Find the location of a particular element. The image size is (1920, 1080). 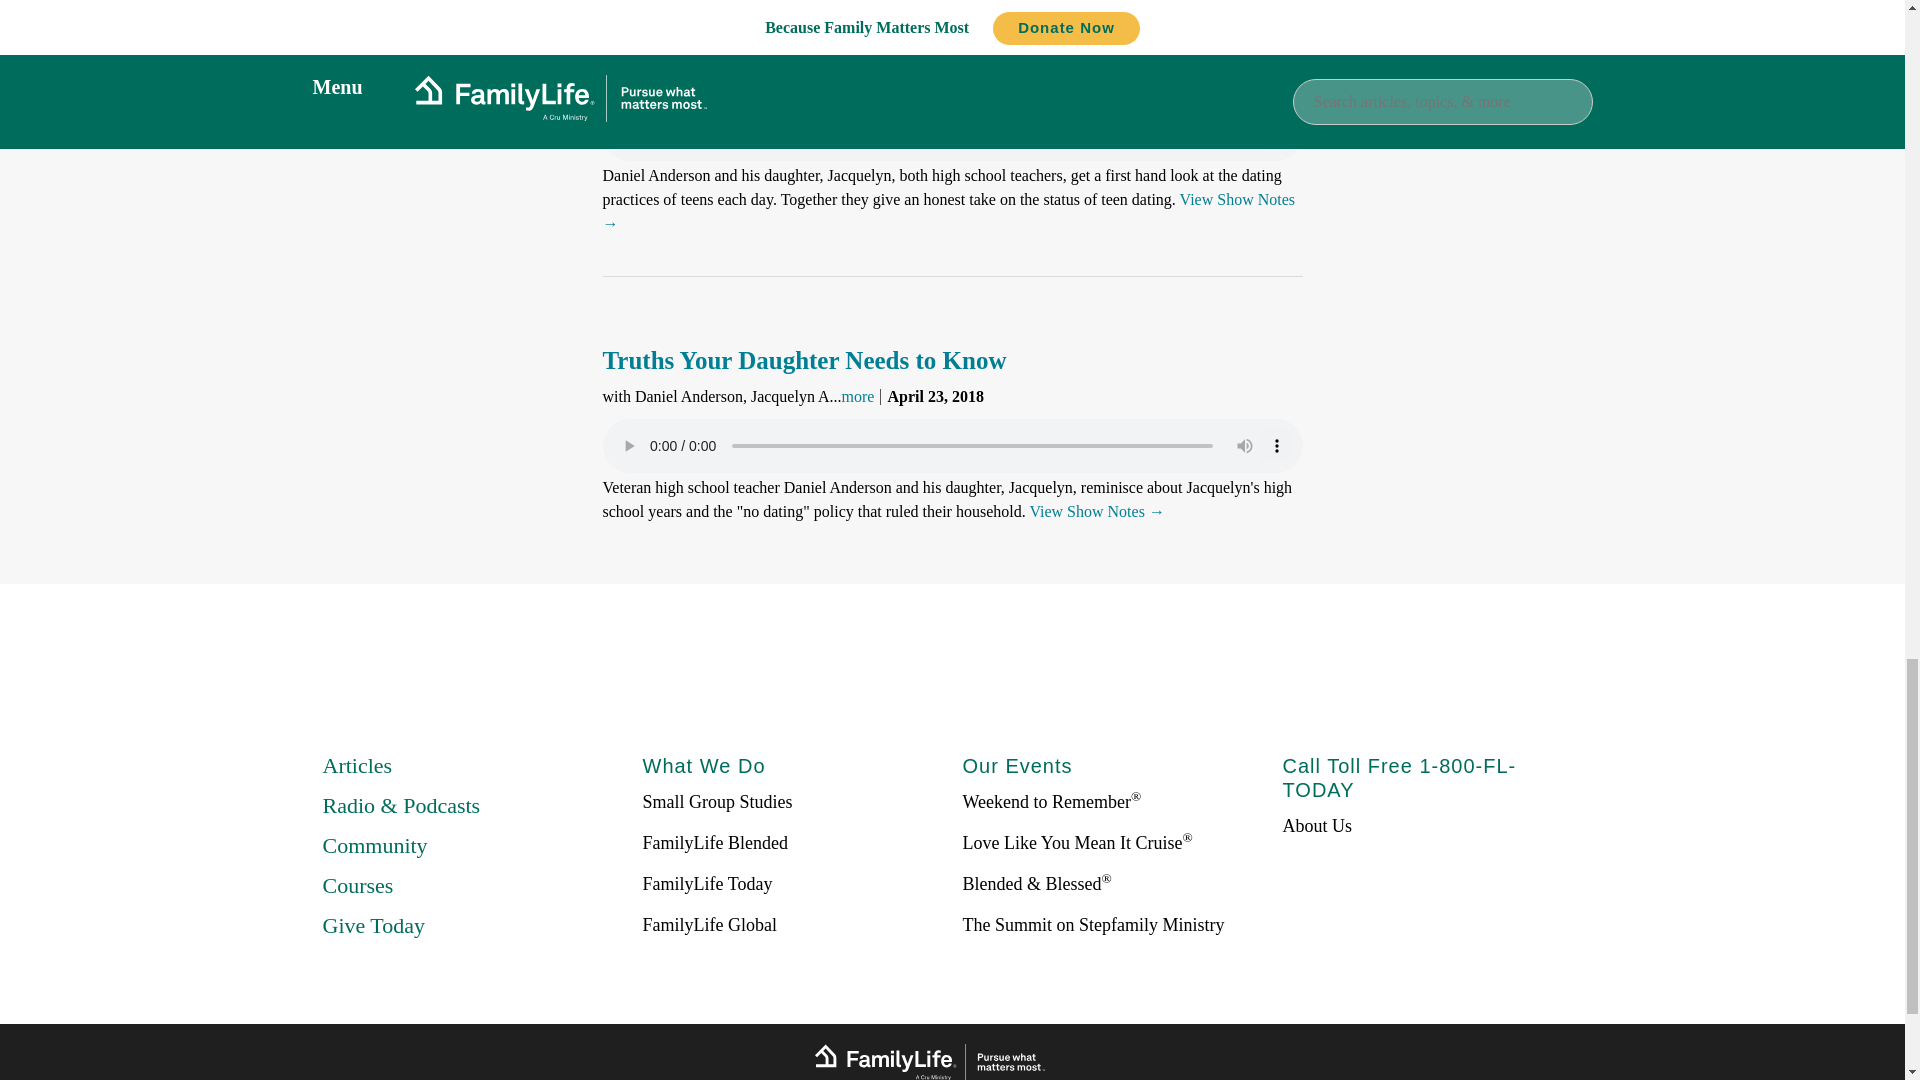

FamilyLife Blended is located at coordinates (714, 842).